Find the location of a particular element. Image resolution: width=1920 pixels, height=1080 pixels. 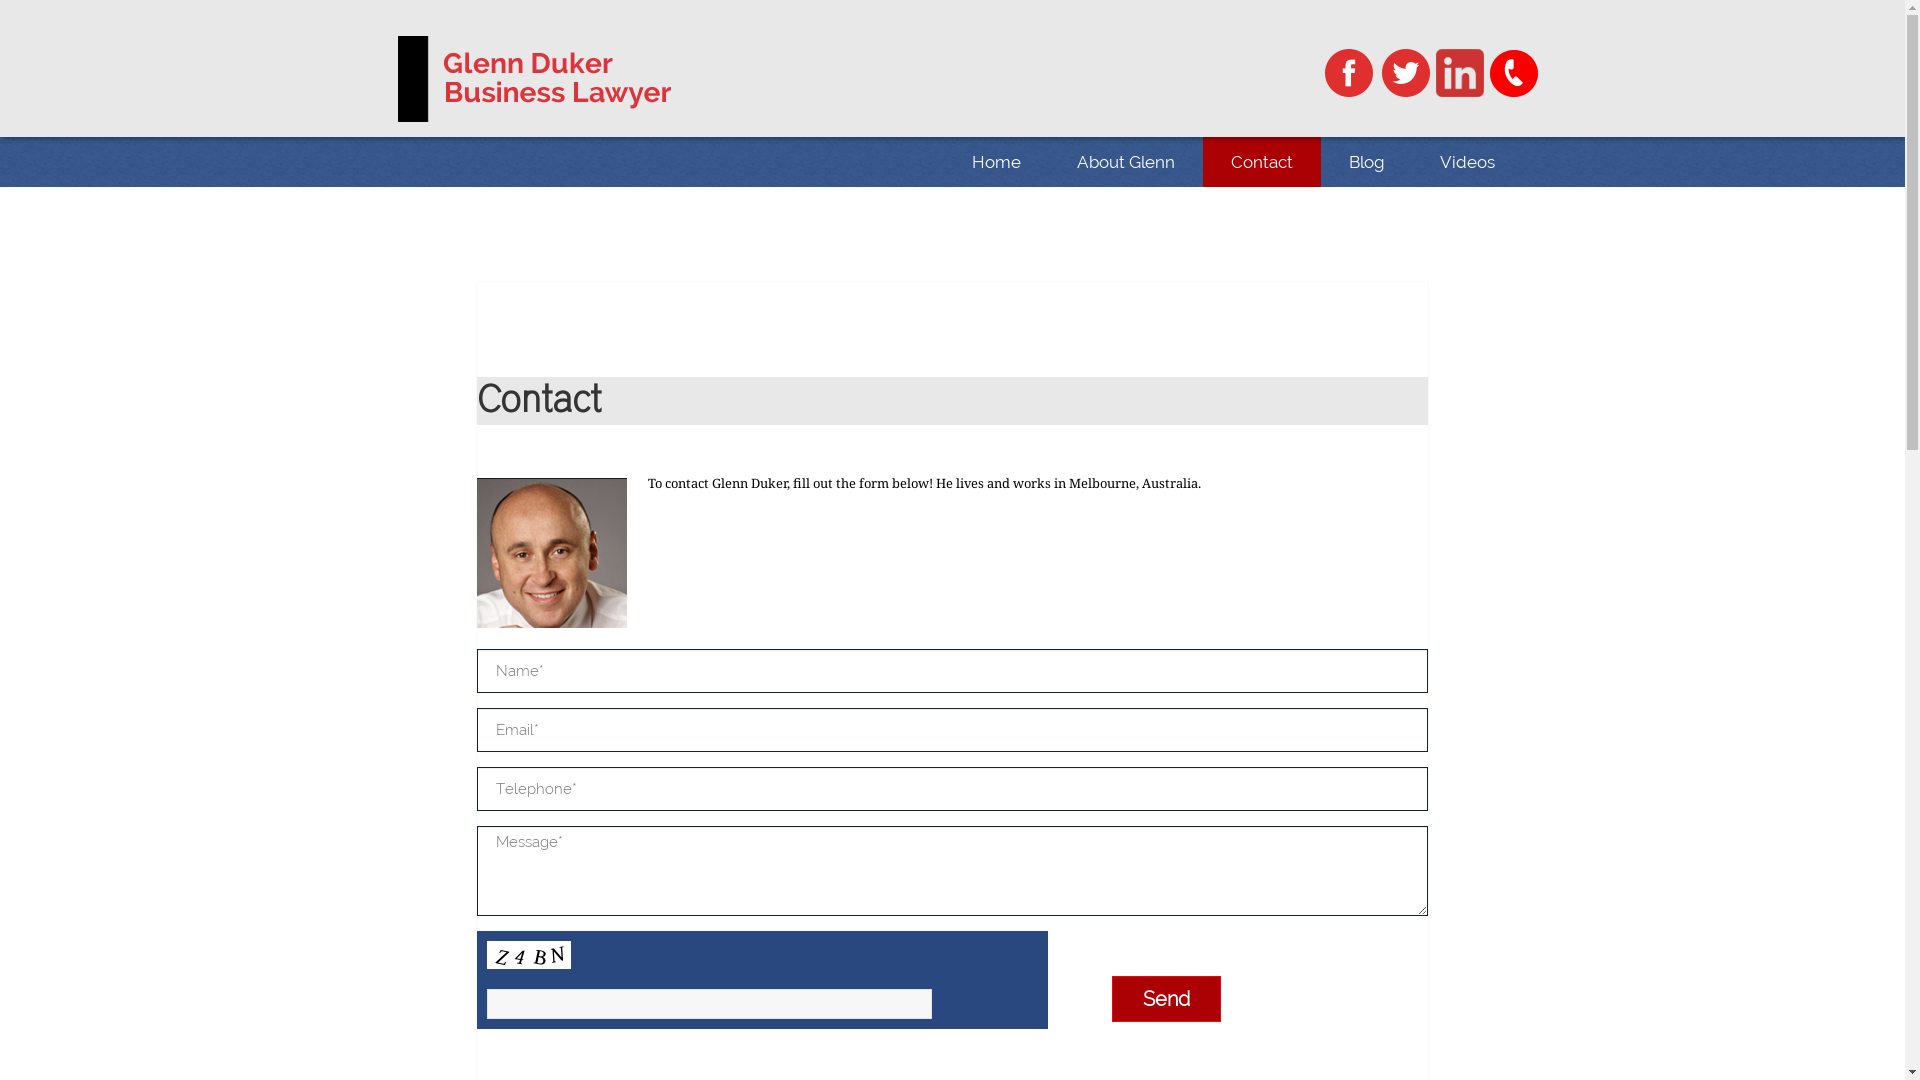

Send is located at coordinates (1166, 999).